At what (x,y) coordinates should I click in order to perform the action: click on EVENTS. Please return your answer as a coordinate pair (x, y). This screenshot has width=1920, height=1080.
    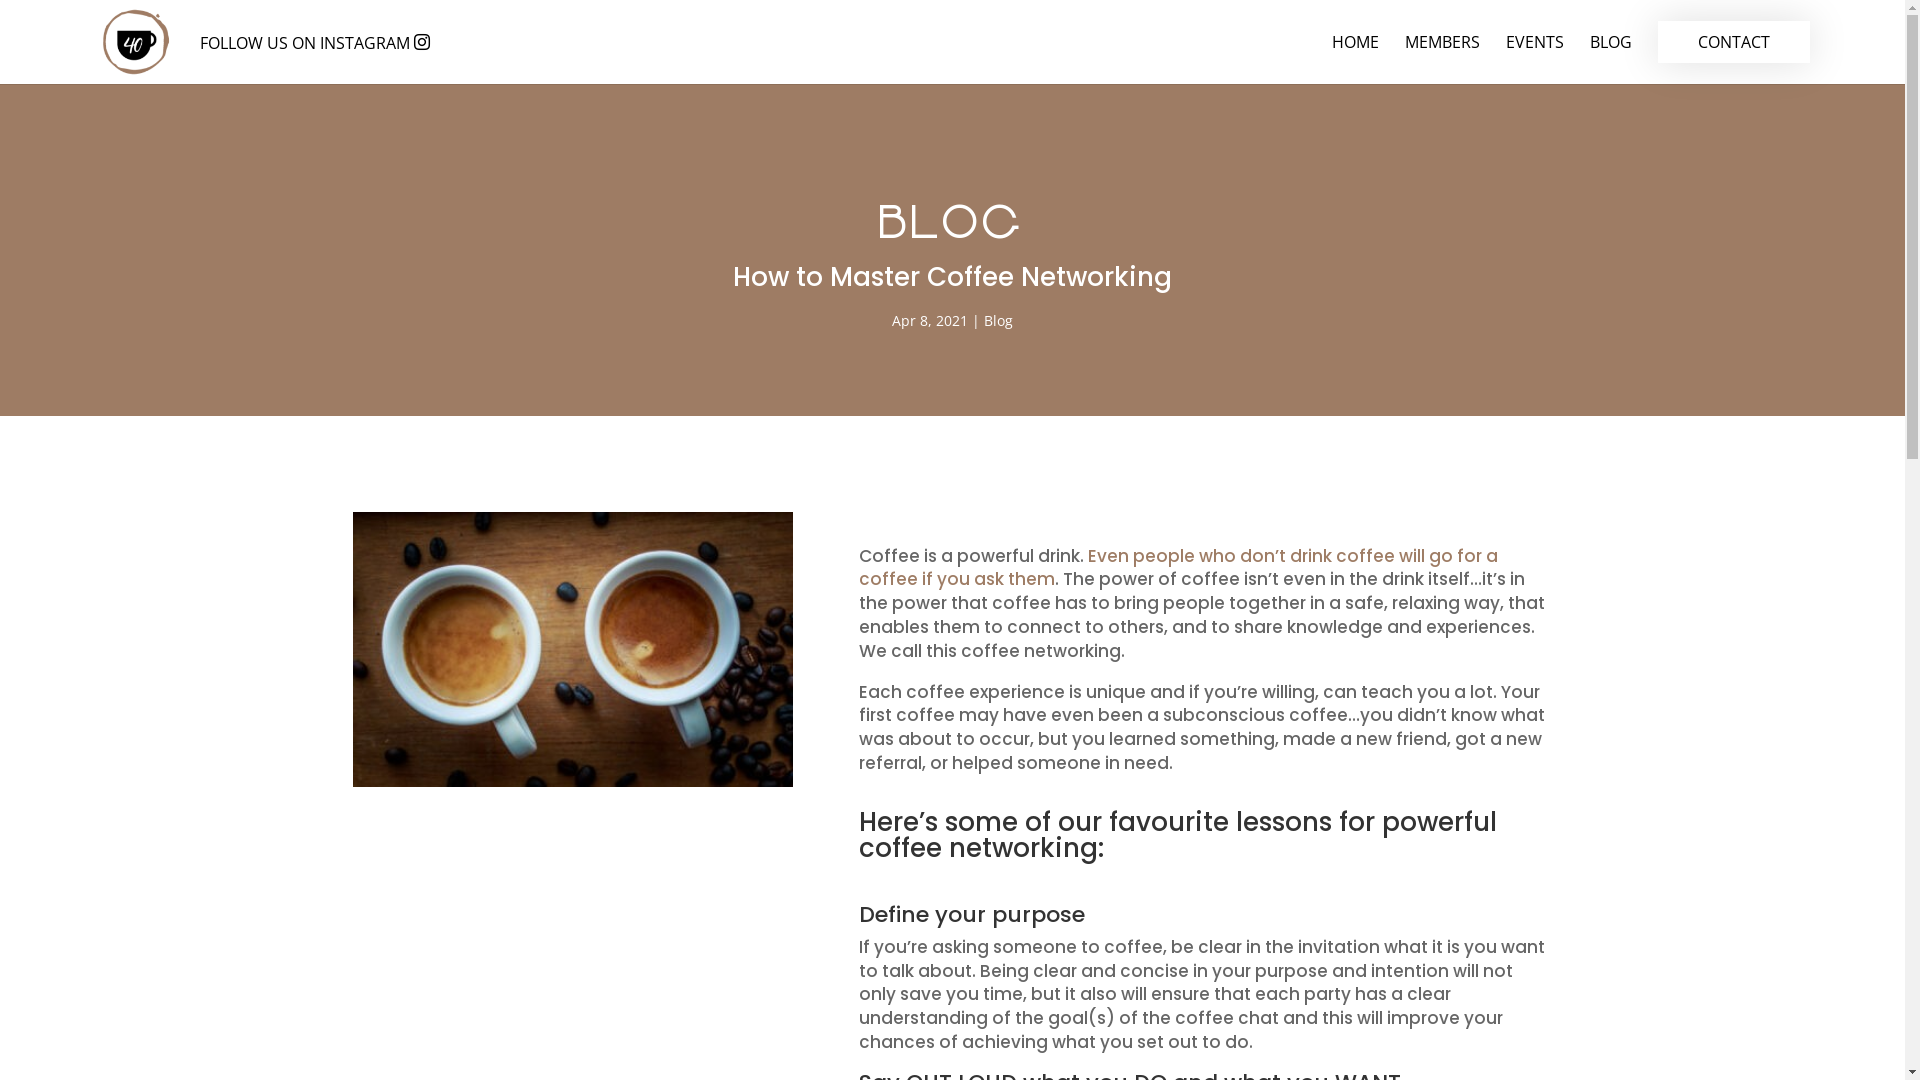
    Looking at the image, I should click on (1535, 60).